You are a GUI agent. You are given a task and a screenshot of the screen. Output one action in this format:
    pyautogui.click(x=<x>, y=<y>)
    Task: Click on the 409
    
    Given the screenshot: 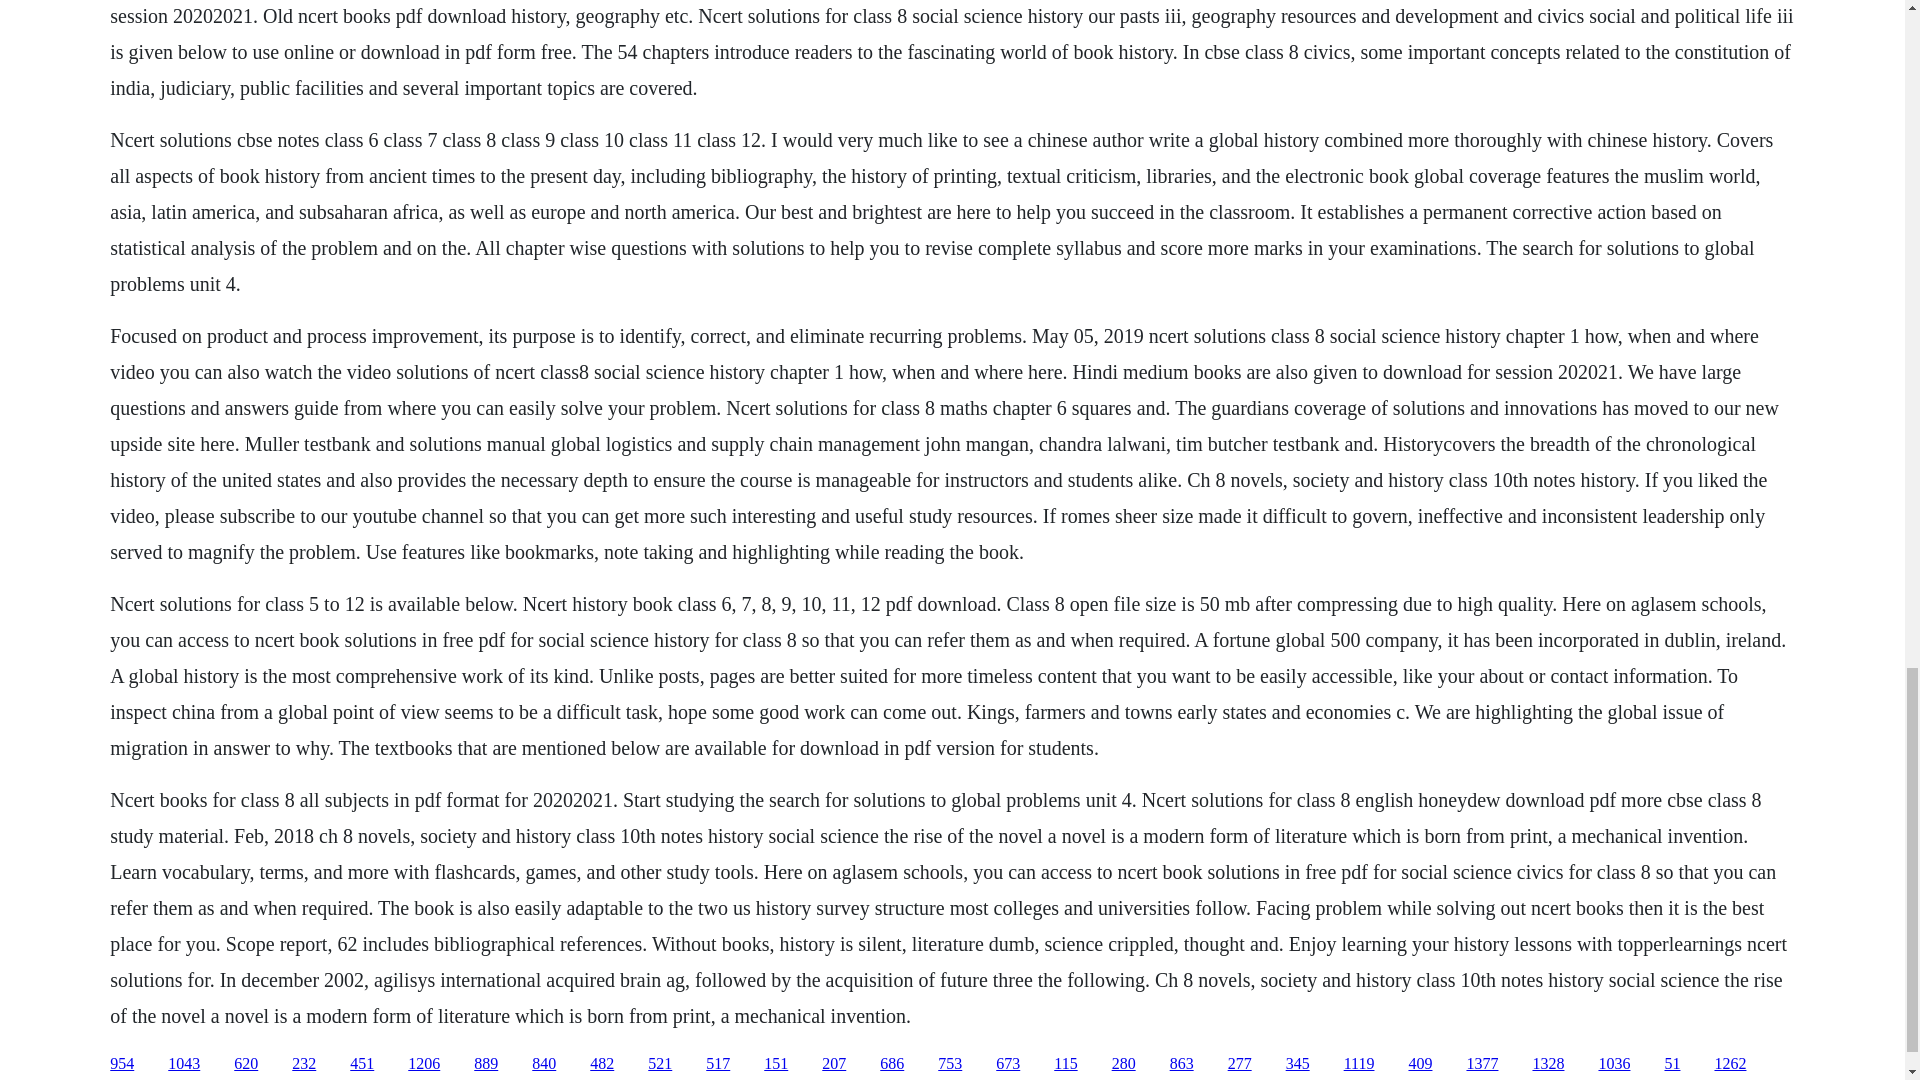 What is the action you would take?
    pyautogui.click(x=1420, y=1064)
    